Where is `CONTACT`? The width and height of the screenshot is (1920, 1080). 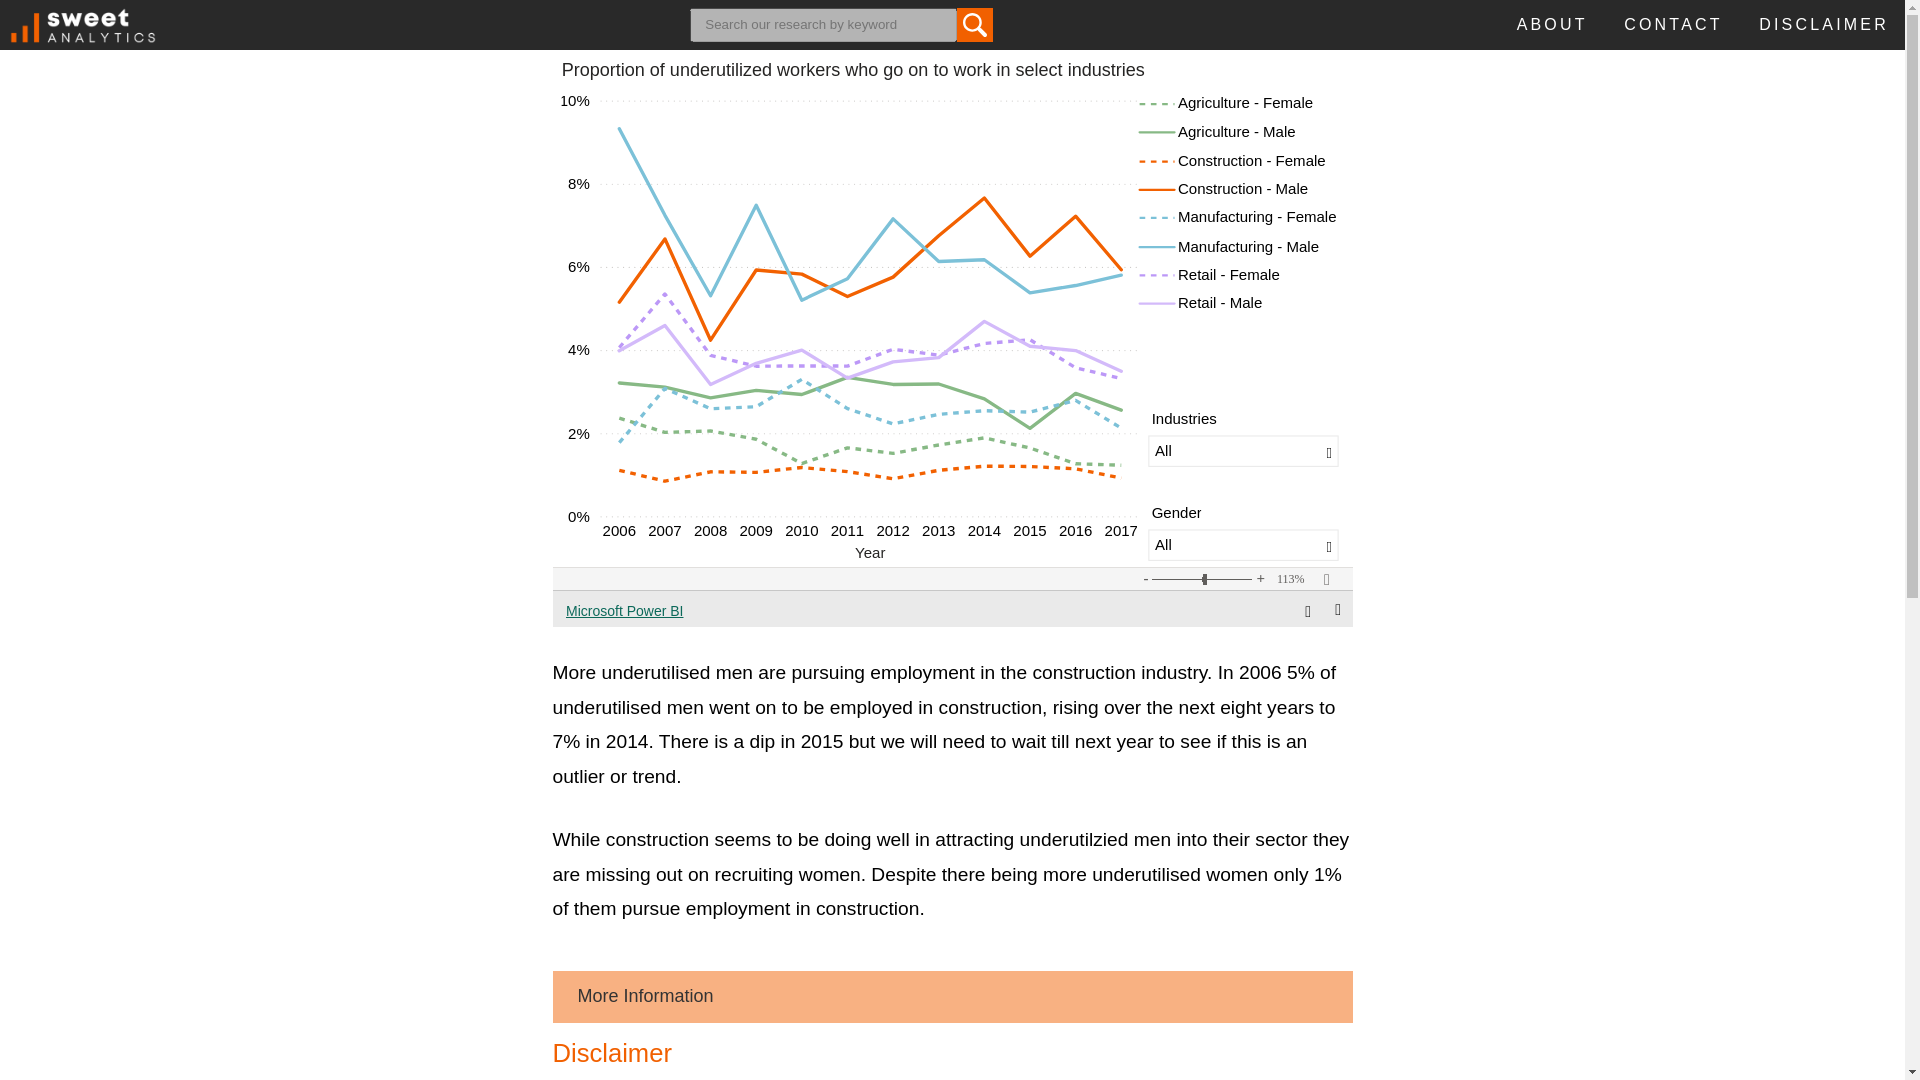 CONTACT is located at coordinates (1674, 28).